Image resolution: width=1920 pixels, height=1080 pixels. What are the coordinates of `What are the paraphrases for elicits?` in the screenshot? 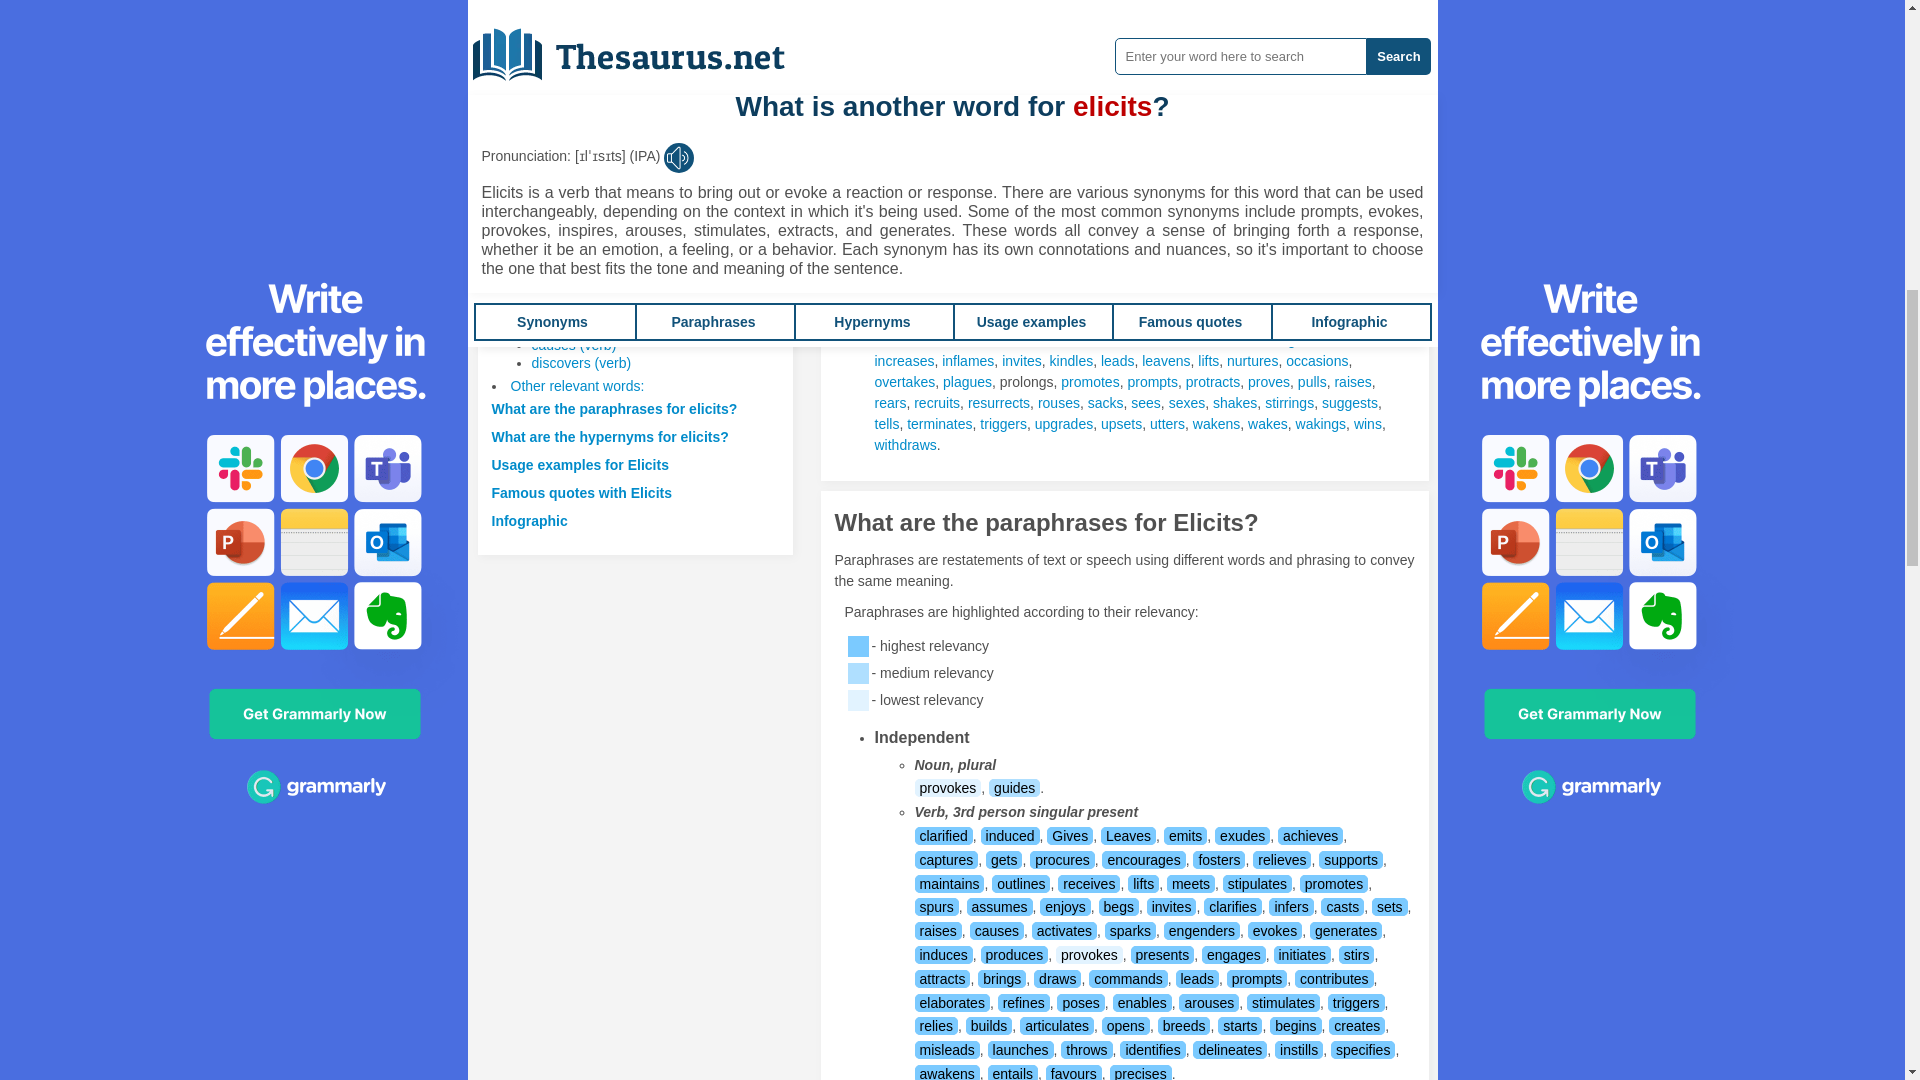 It's located at (614, 408).